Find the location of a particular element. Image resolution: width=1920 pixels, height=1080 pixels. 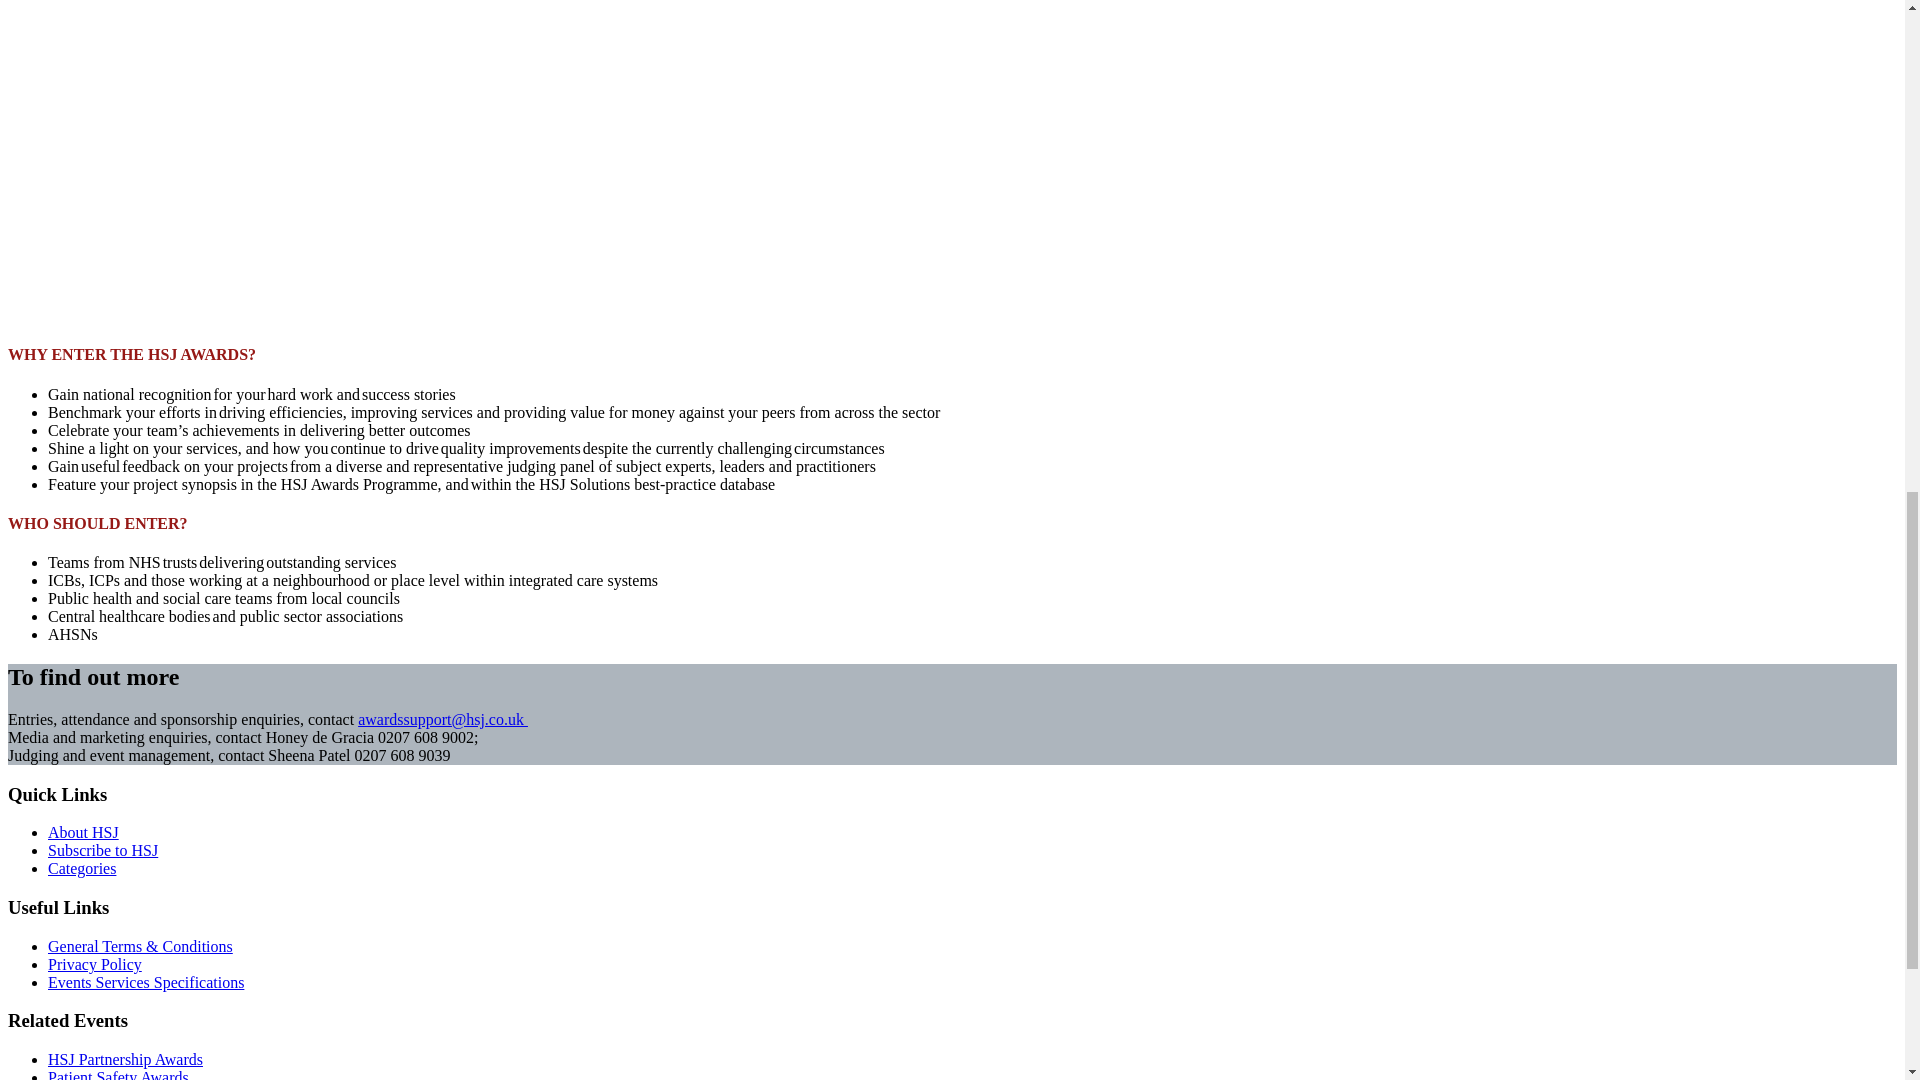

Patient Safety Awards is located at coordinates (118, 1074).